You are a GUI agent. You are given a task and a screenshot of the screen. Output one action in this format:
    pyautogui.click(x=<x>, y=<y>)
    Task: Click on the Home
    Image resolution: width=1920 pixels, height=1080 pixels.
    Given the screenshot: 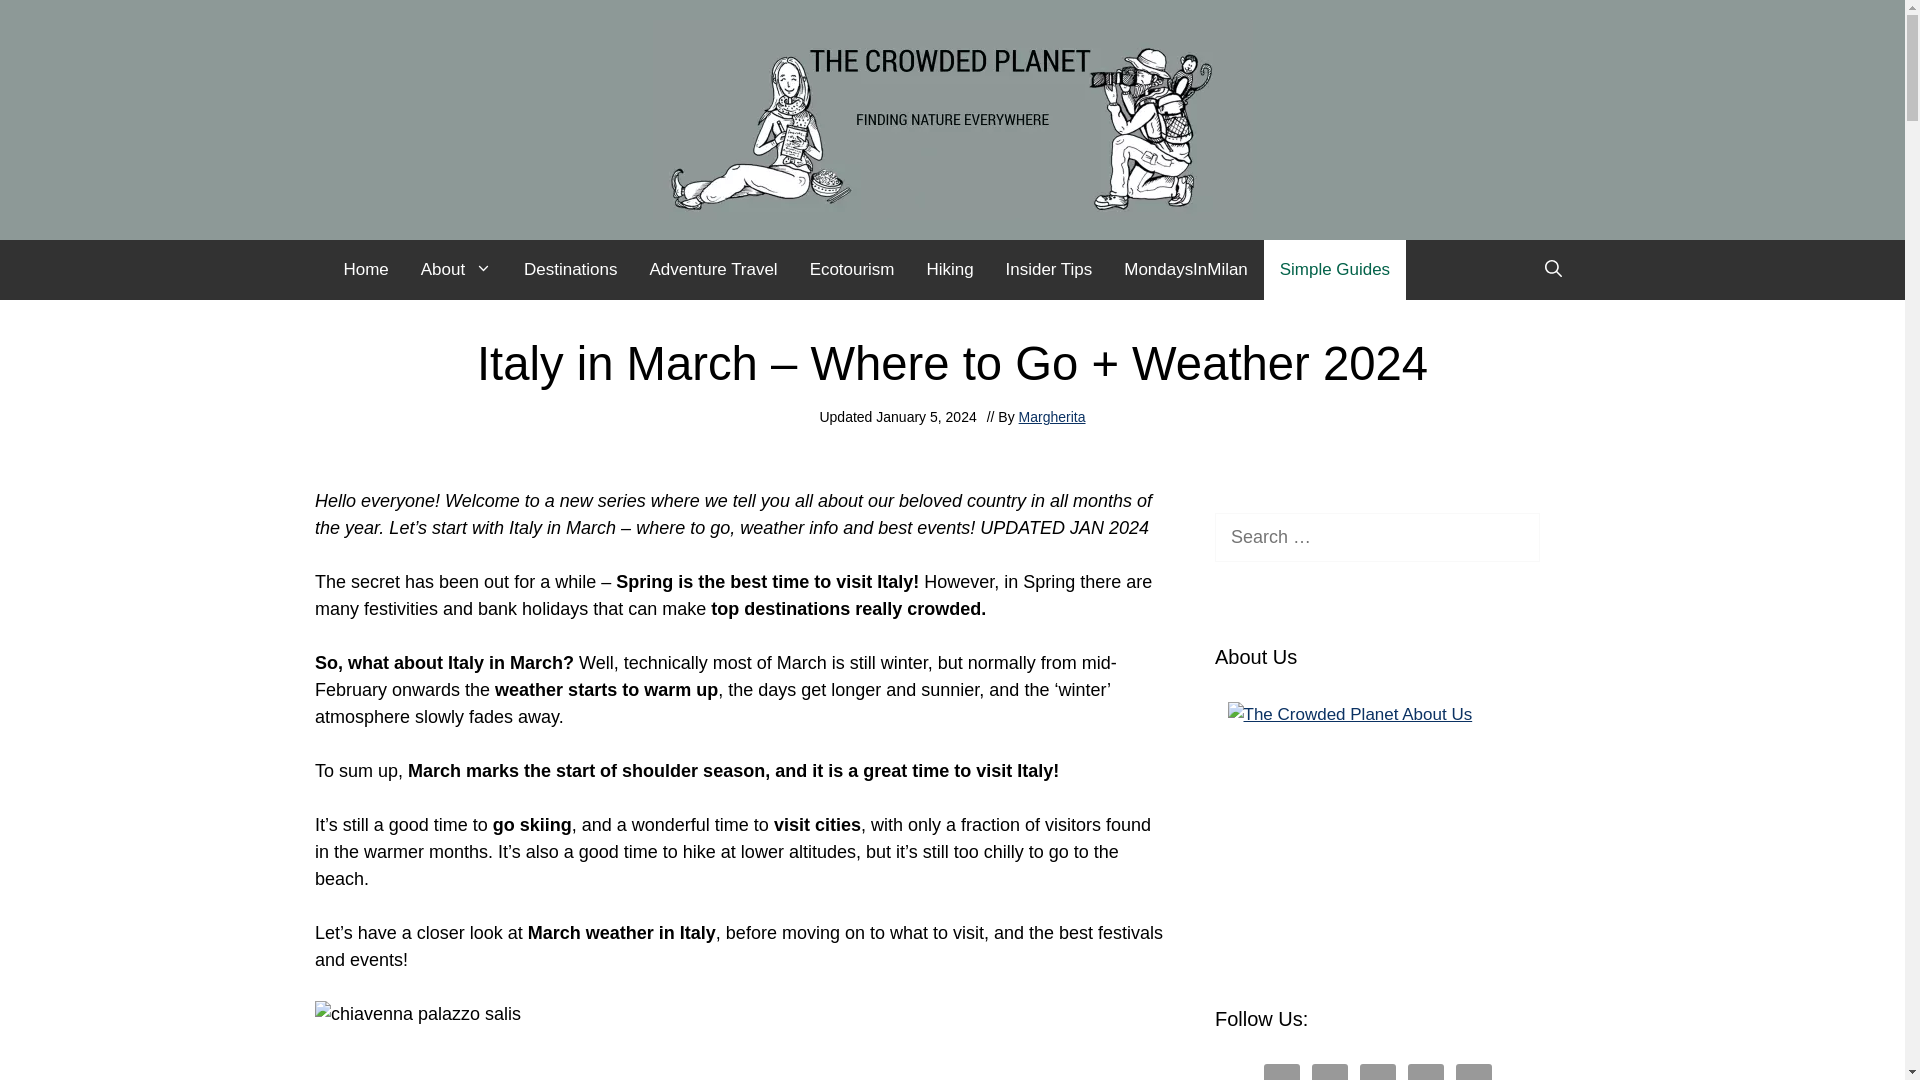 What is the action you would take?
    pyautogui.click(x=366, y=270)
    